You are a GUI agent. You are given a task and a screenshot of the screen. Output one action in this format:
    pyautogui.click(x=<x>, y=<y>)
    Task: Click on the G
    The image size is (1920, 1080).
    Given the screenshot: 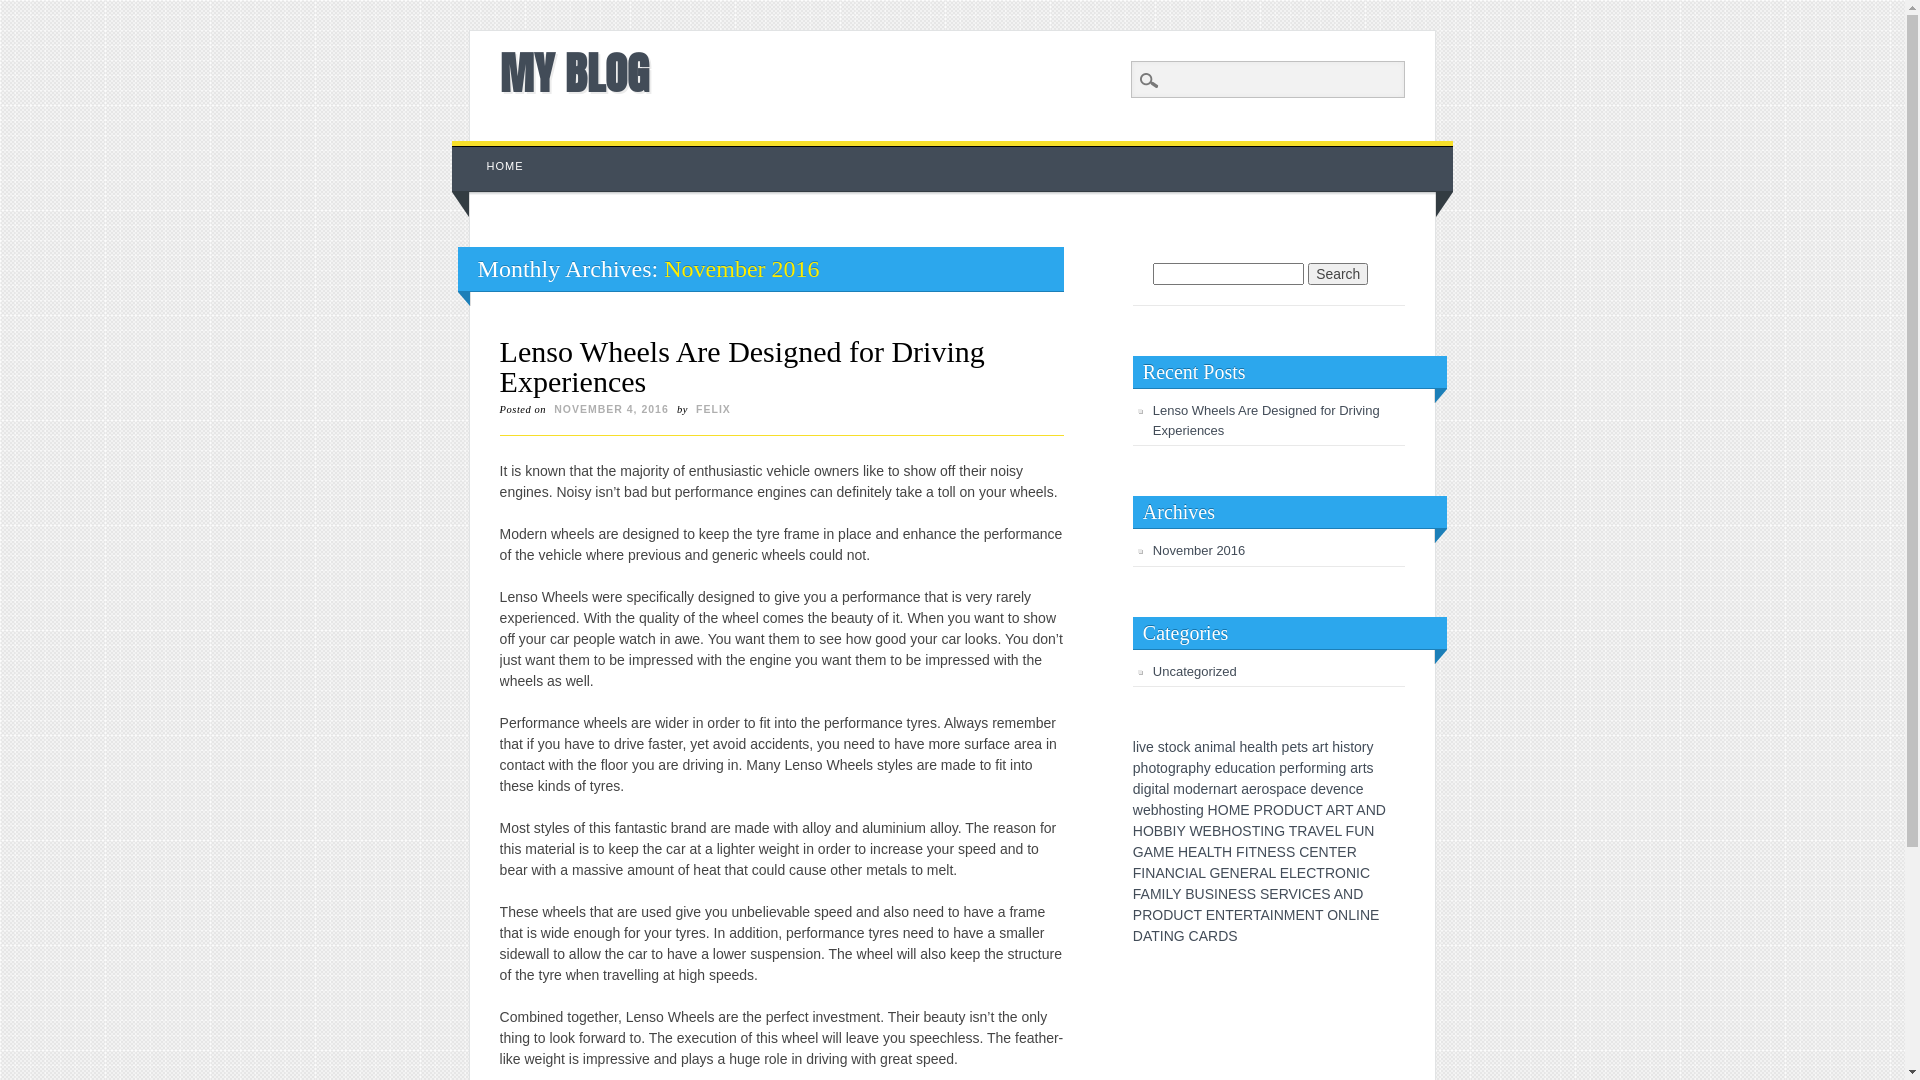 What is the action you would take?
    pyautogui.click(x=1280, y=831)
    